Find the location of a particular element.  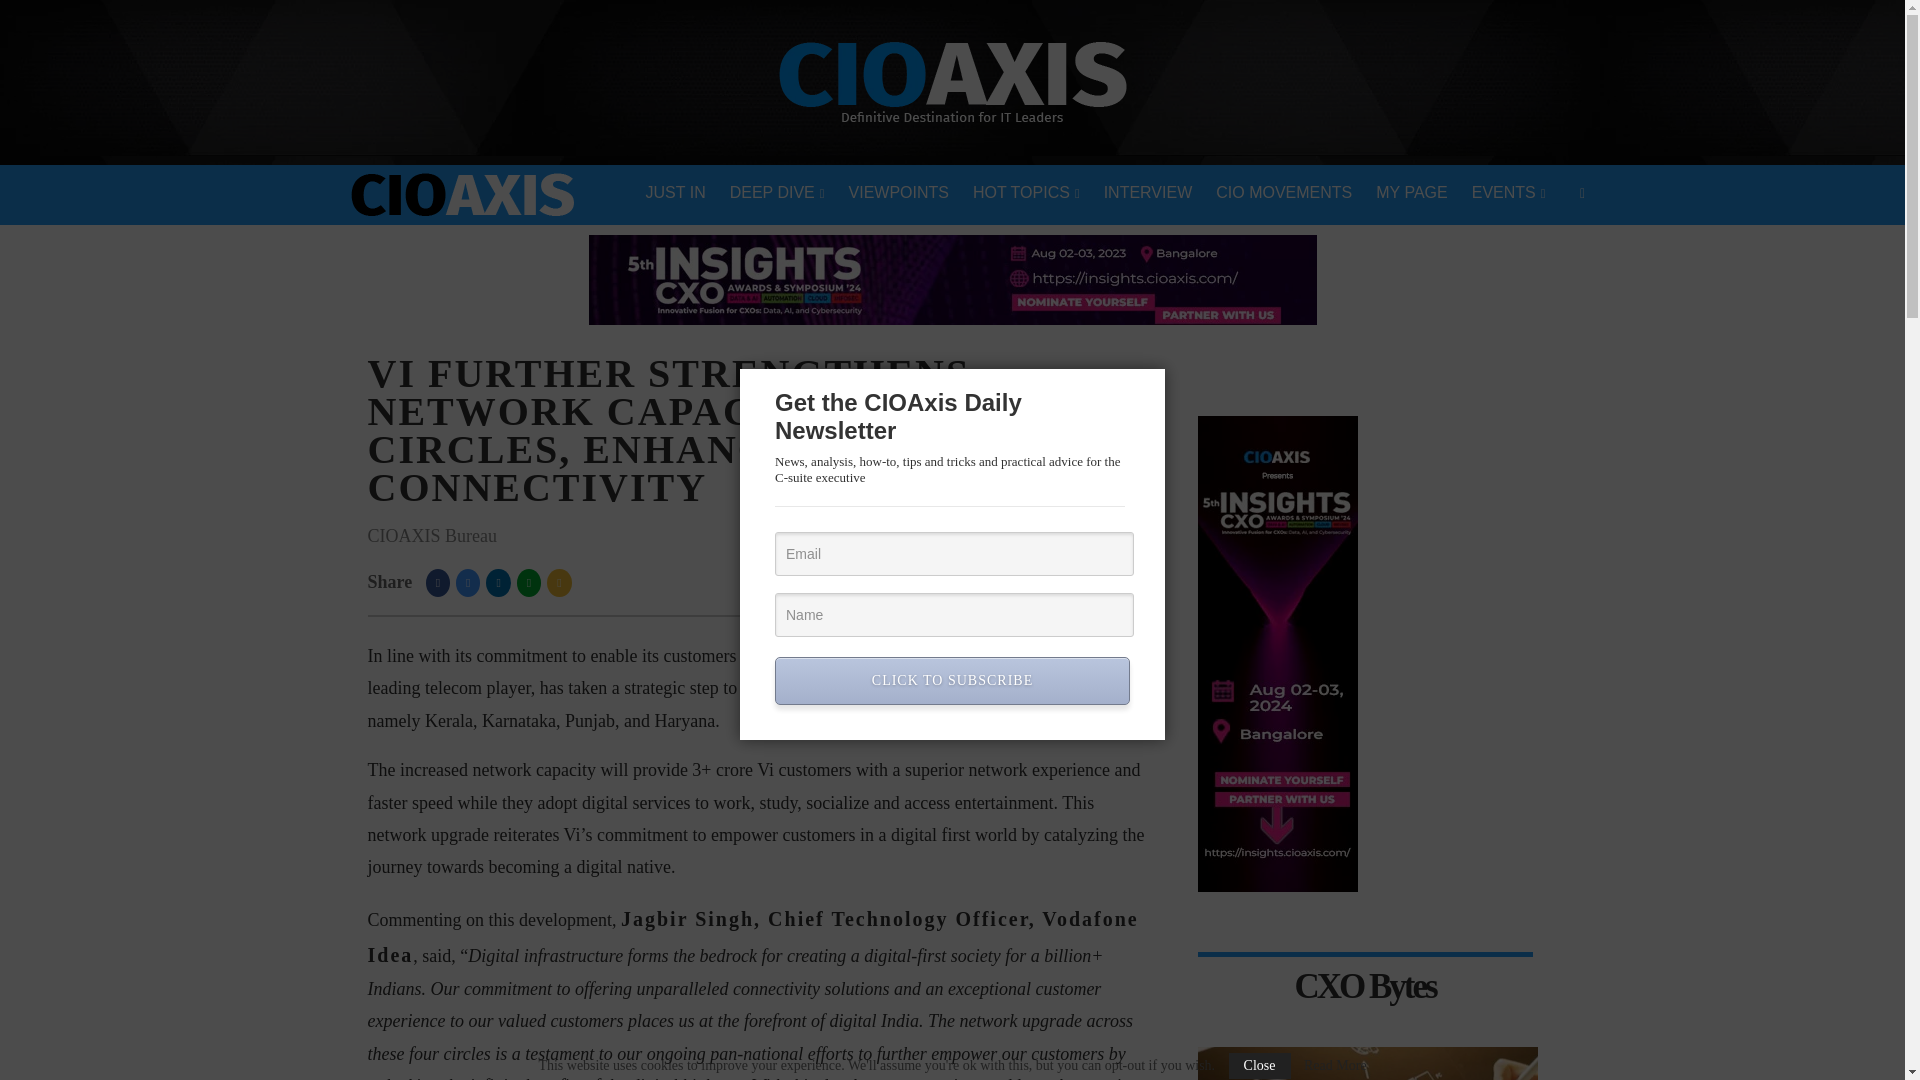

HOT TOPICS is located at coordinates (1026, 194).